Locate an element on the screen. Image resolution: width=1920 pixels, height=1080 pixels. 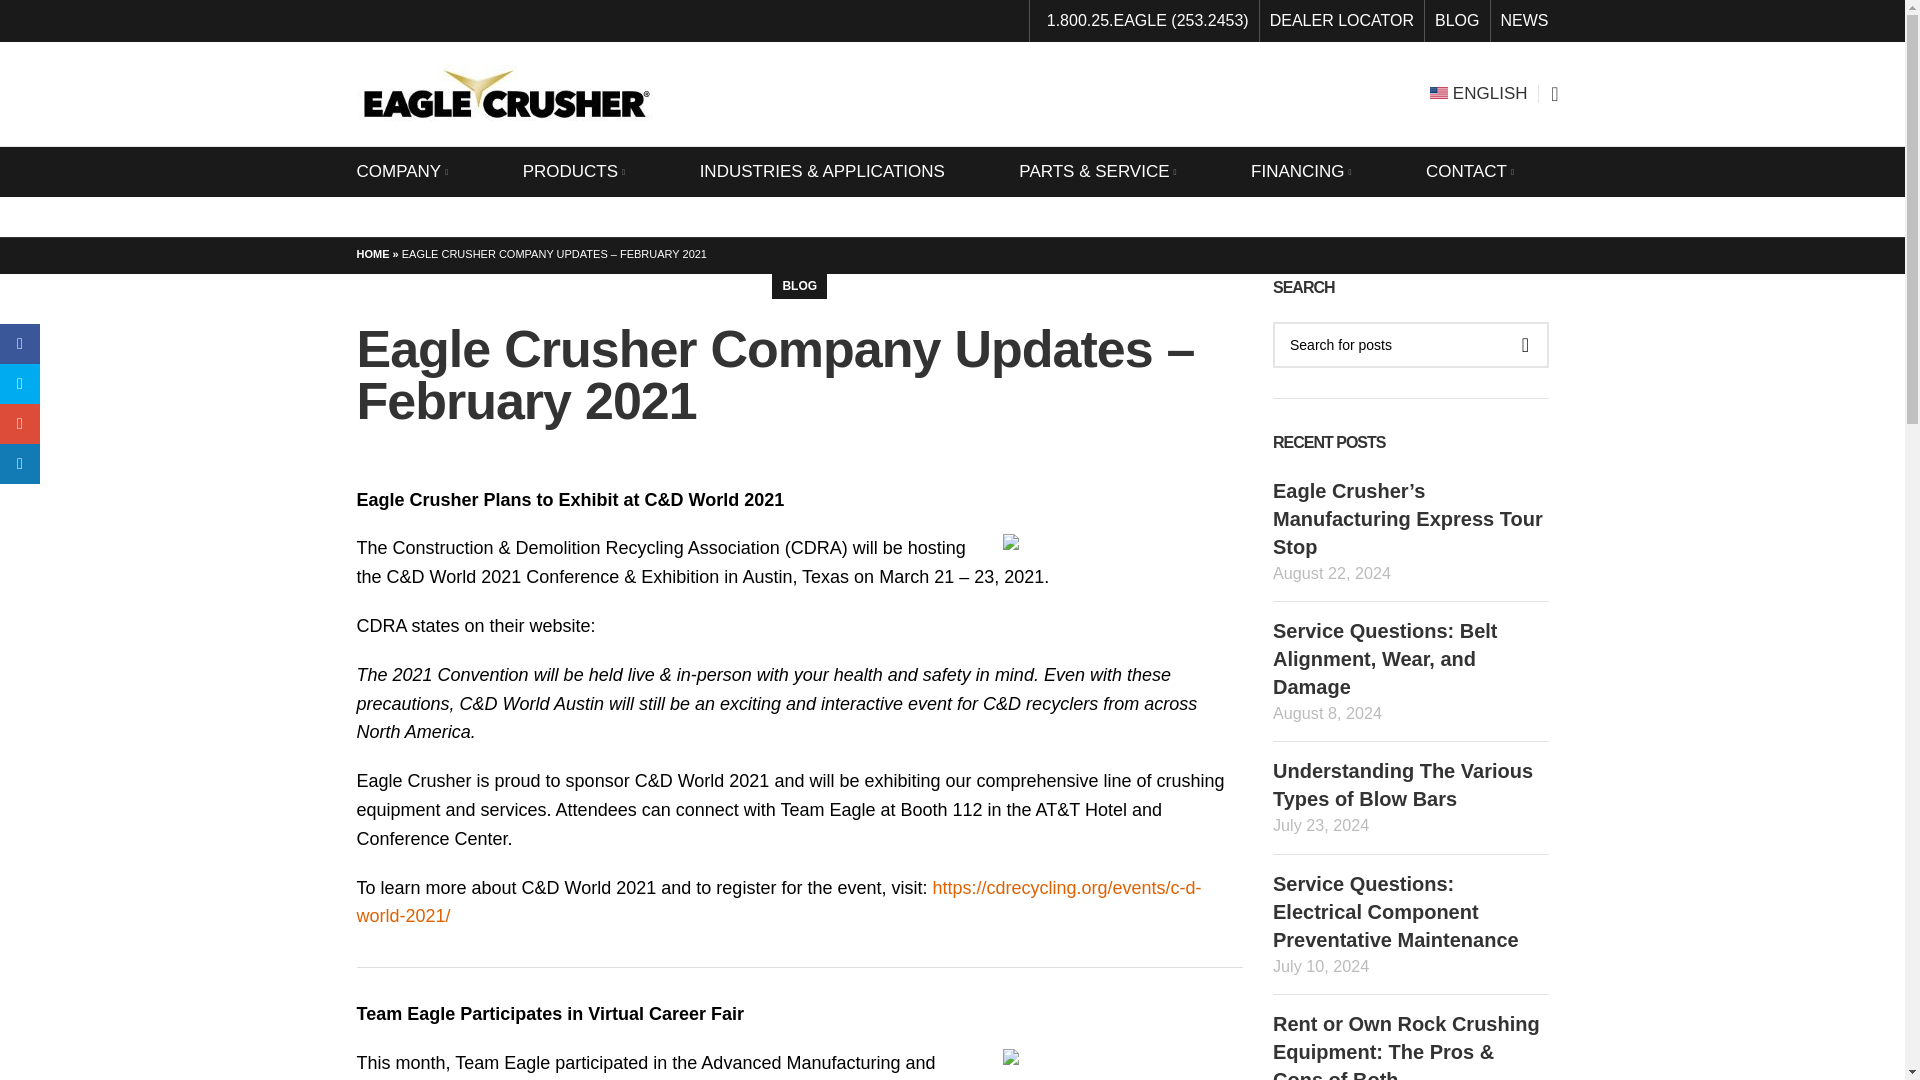
BLOG is located at coordinates (1456, 21).